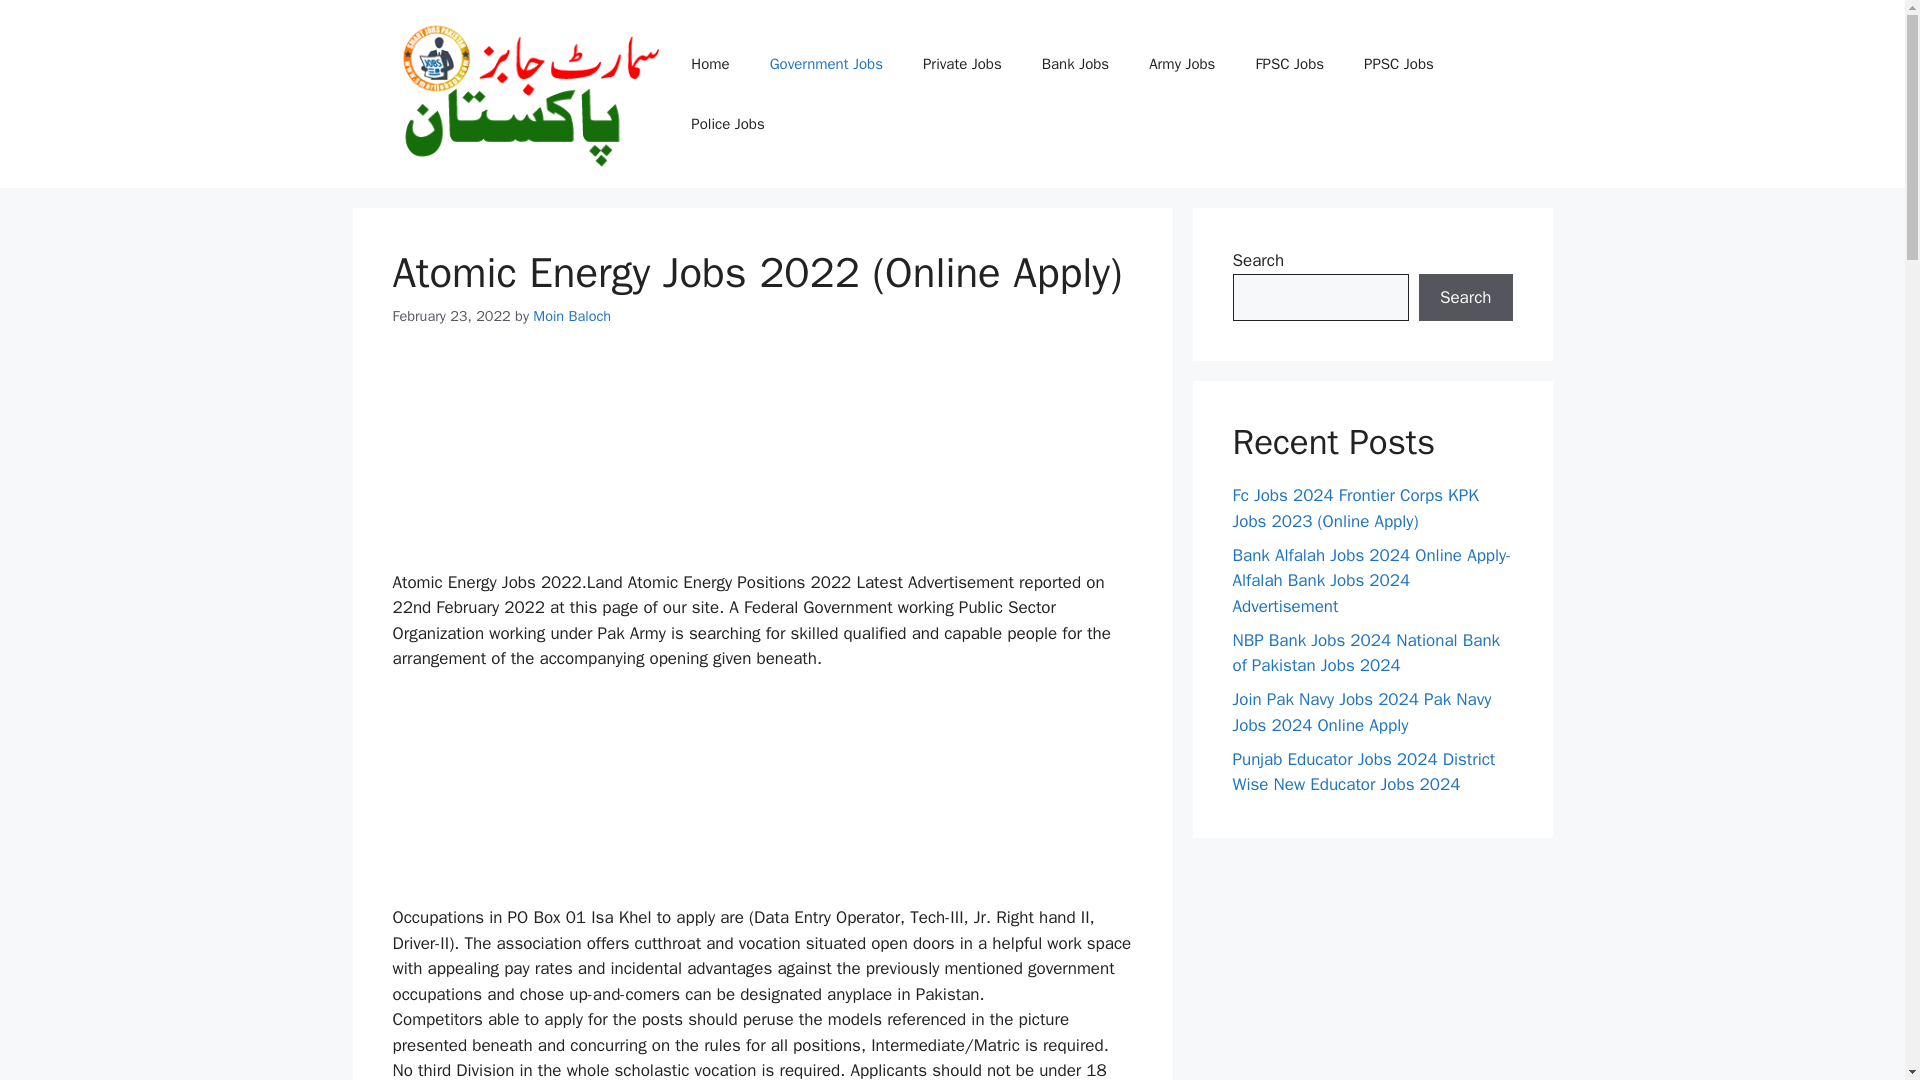 This screenshot has width=1920, height=1080. Describe the element at coordinates (709, 63) in the screenshot. I see `Home` at that location.